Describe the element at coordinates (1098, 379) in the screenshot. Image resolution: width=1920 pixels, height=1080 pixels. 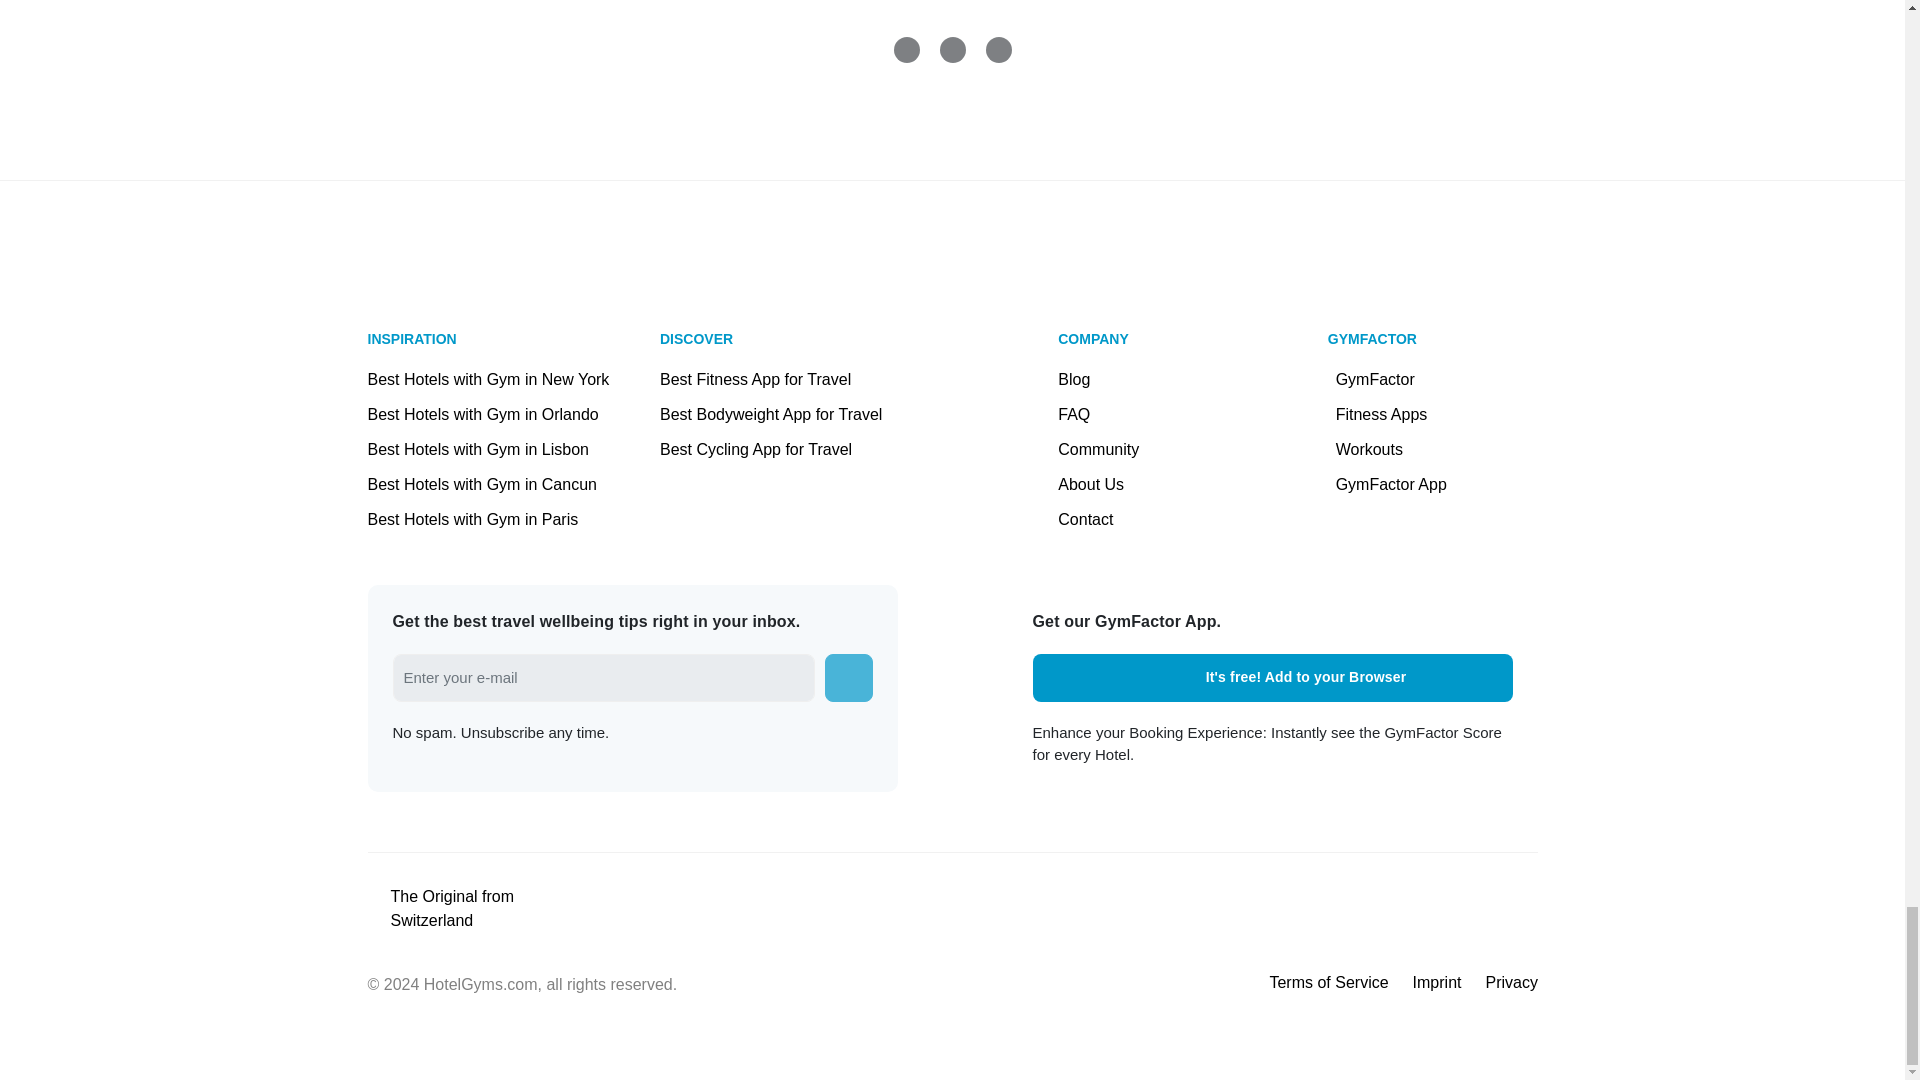
I see `Blog` at that location.